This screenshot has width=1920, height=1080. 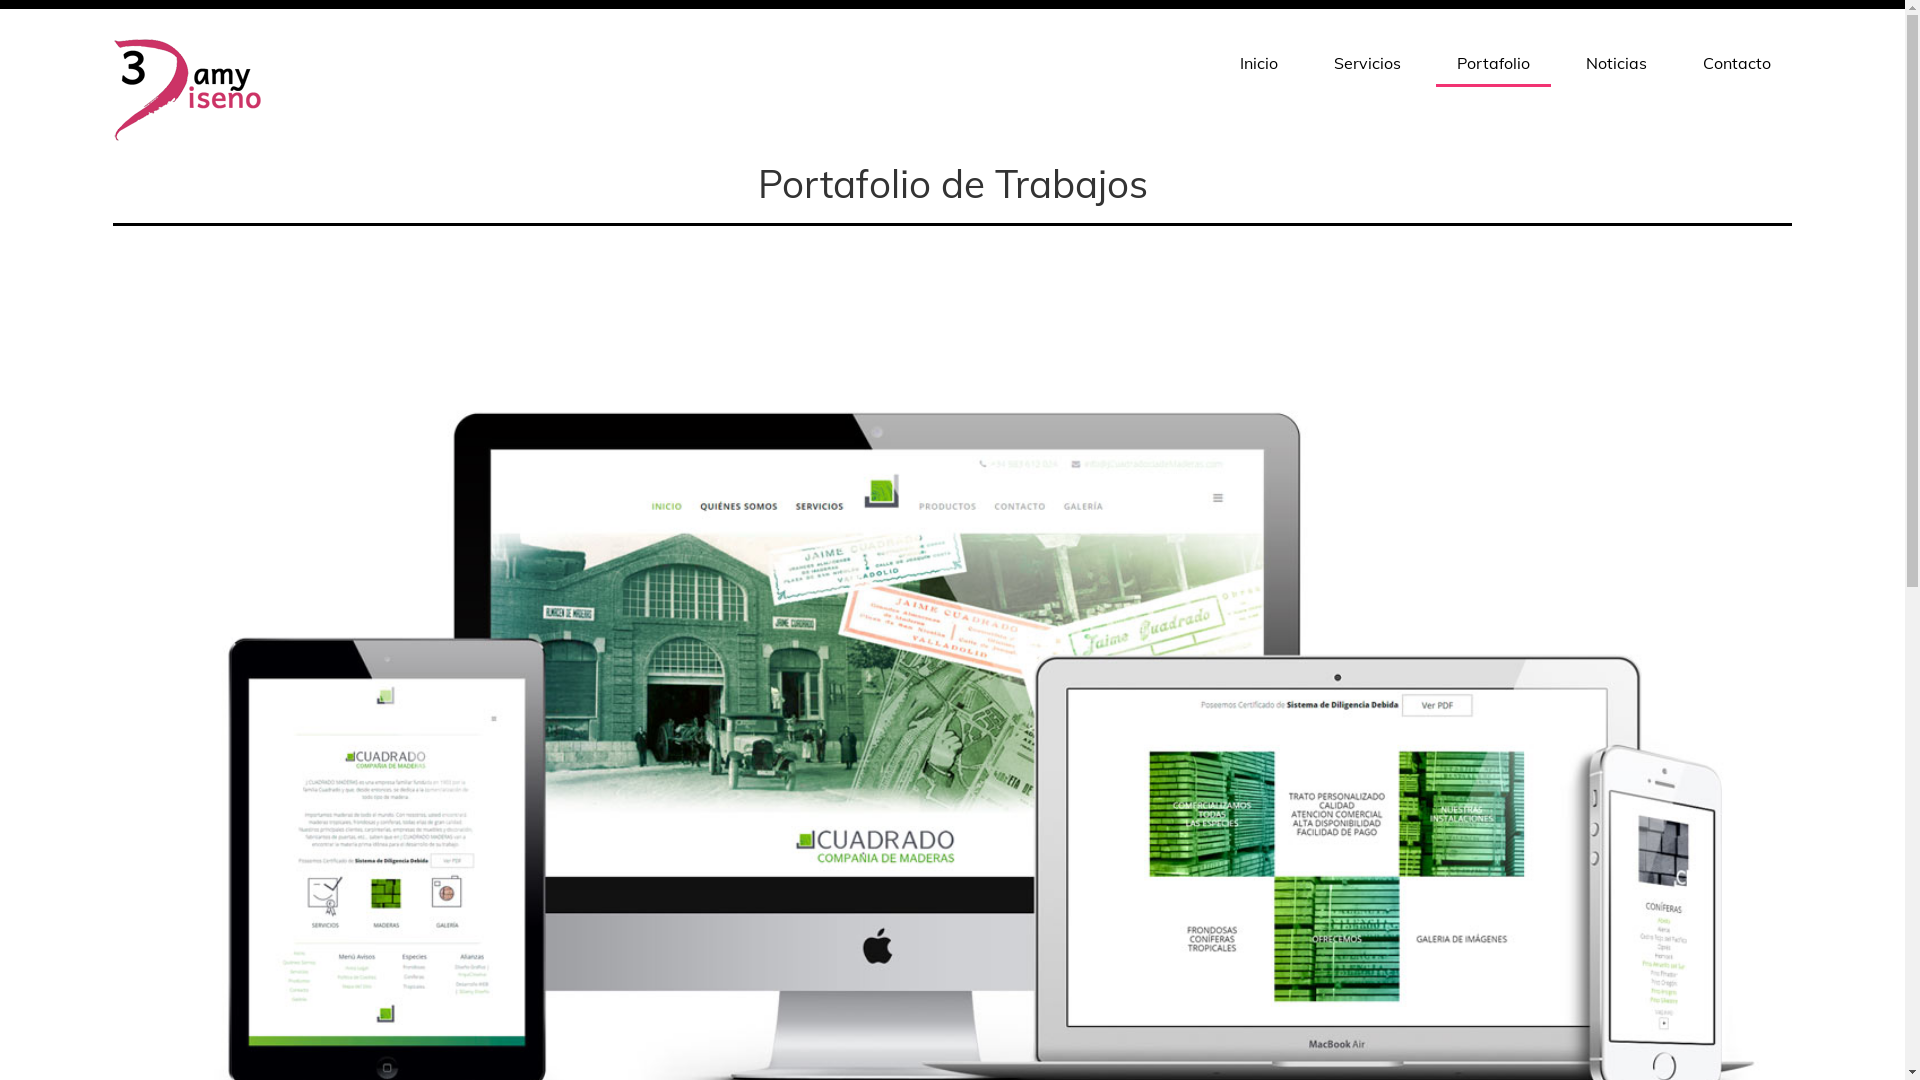 I want to click on Portafolio, so click(x=1494, y=64).